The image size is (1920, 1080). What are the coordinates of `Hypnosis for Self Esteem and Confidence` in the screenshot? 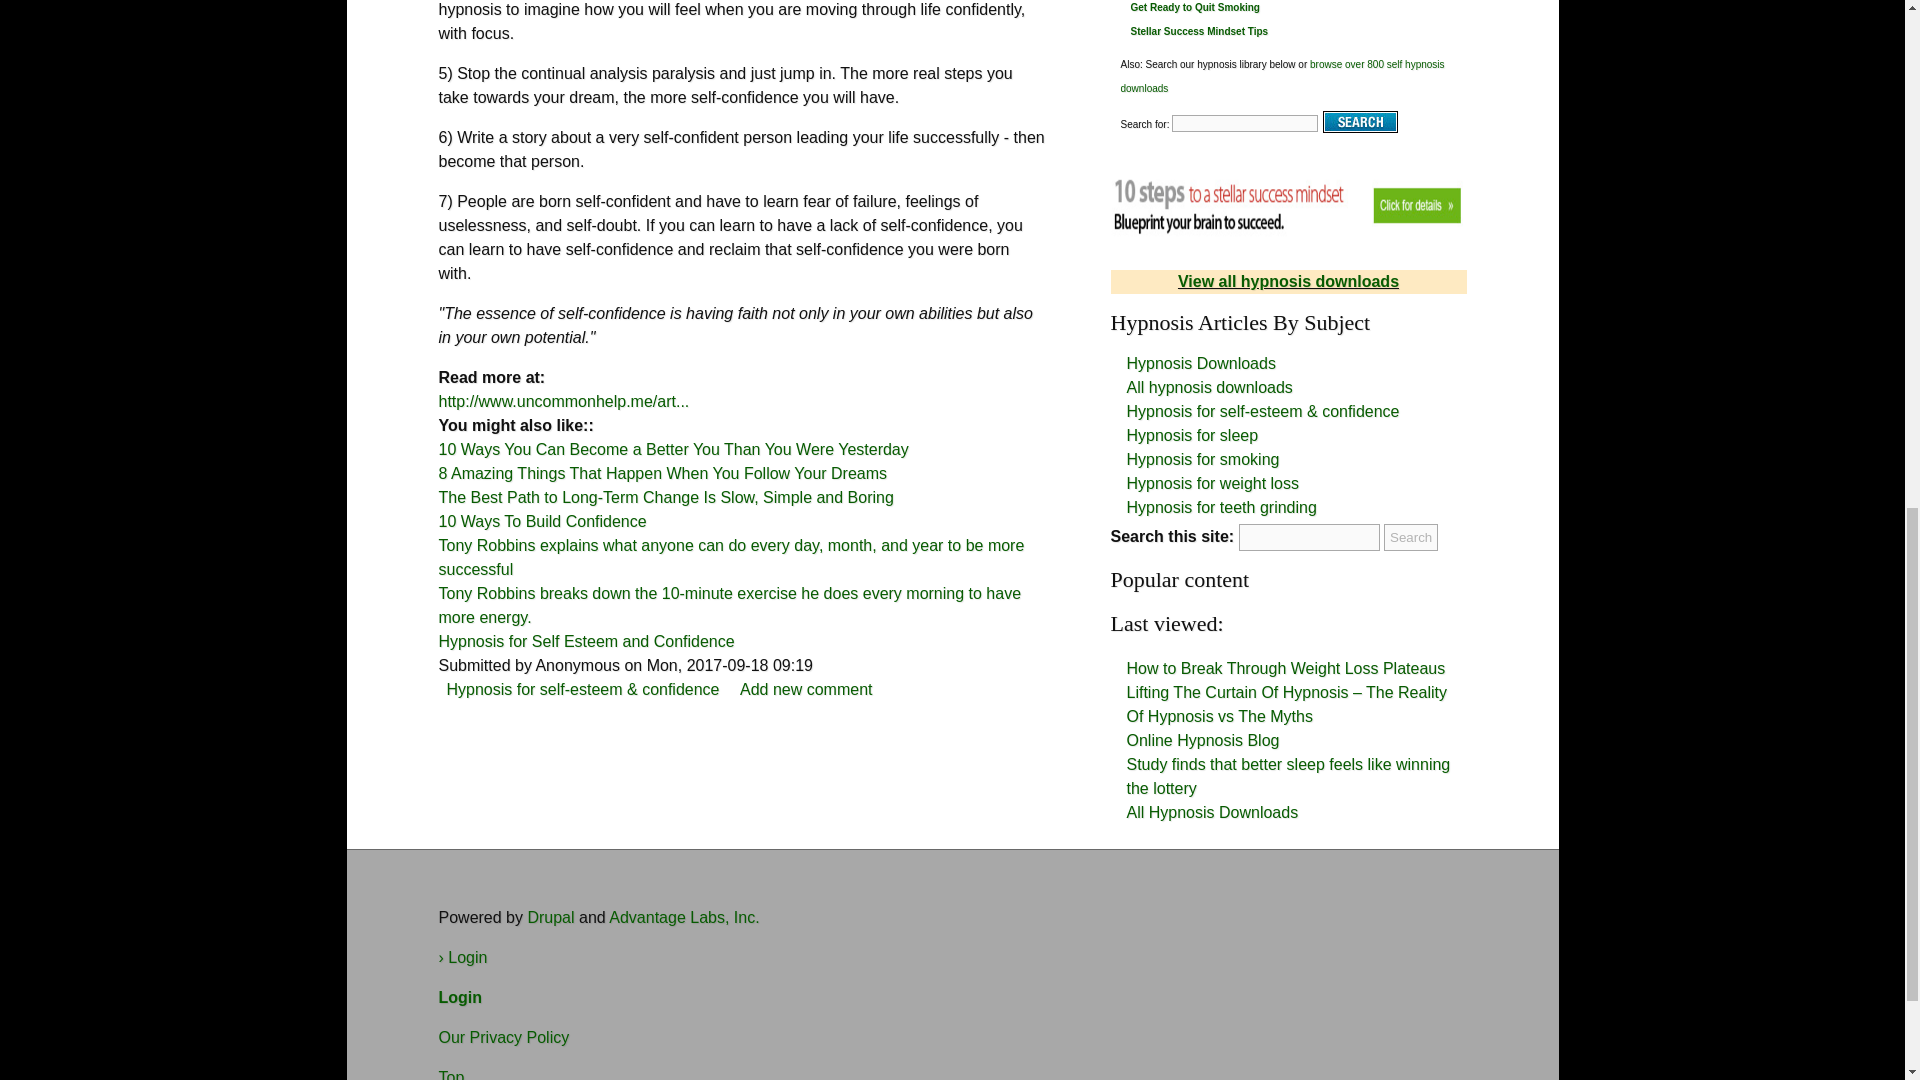 It's located at (585, 641).